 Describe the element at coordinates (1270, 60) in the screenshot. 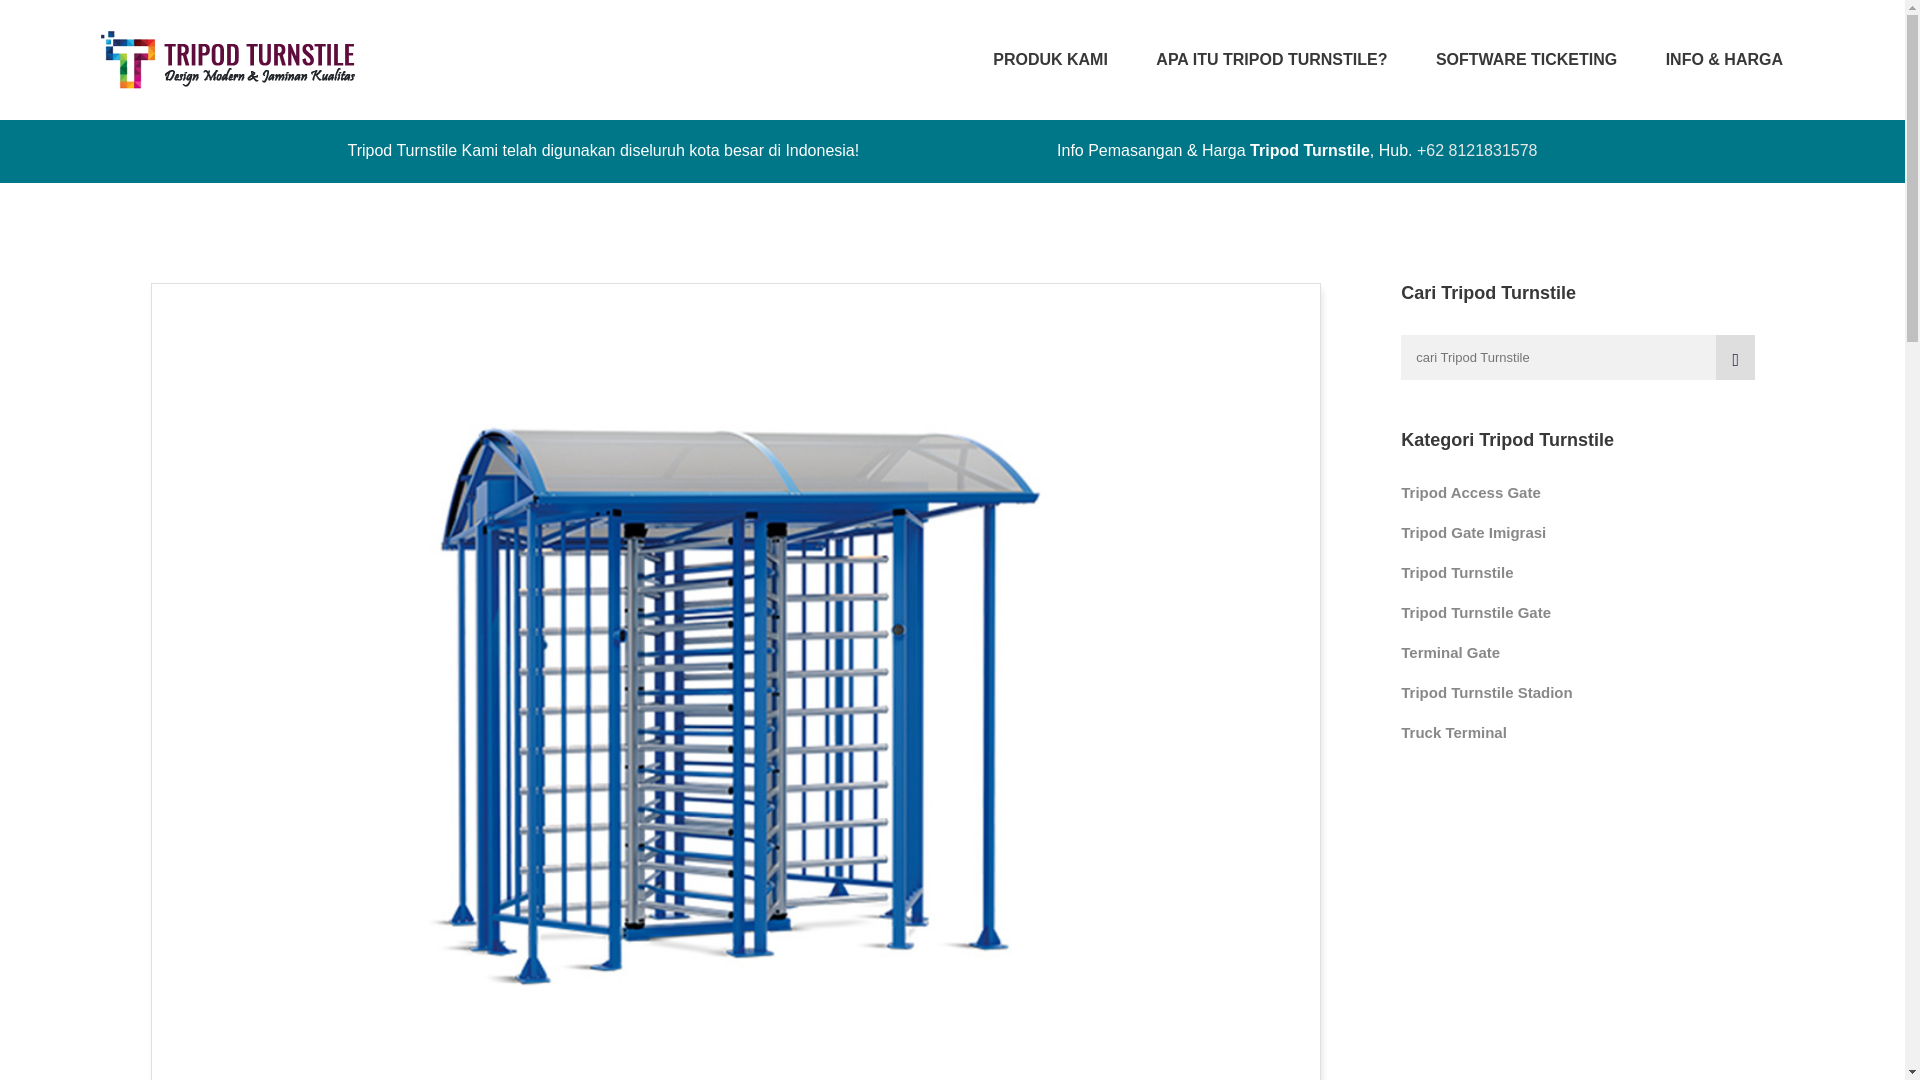

I see `APA ITU TRIPOD TURNSTILE?` at that location.